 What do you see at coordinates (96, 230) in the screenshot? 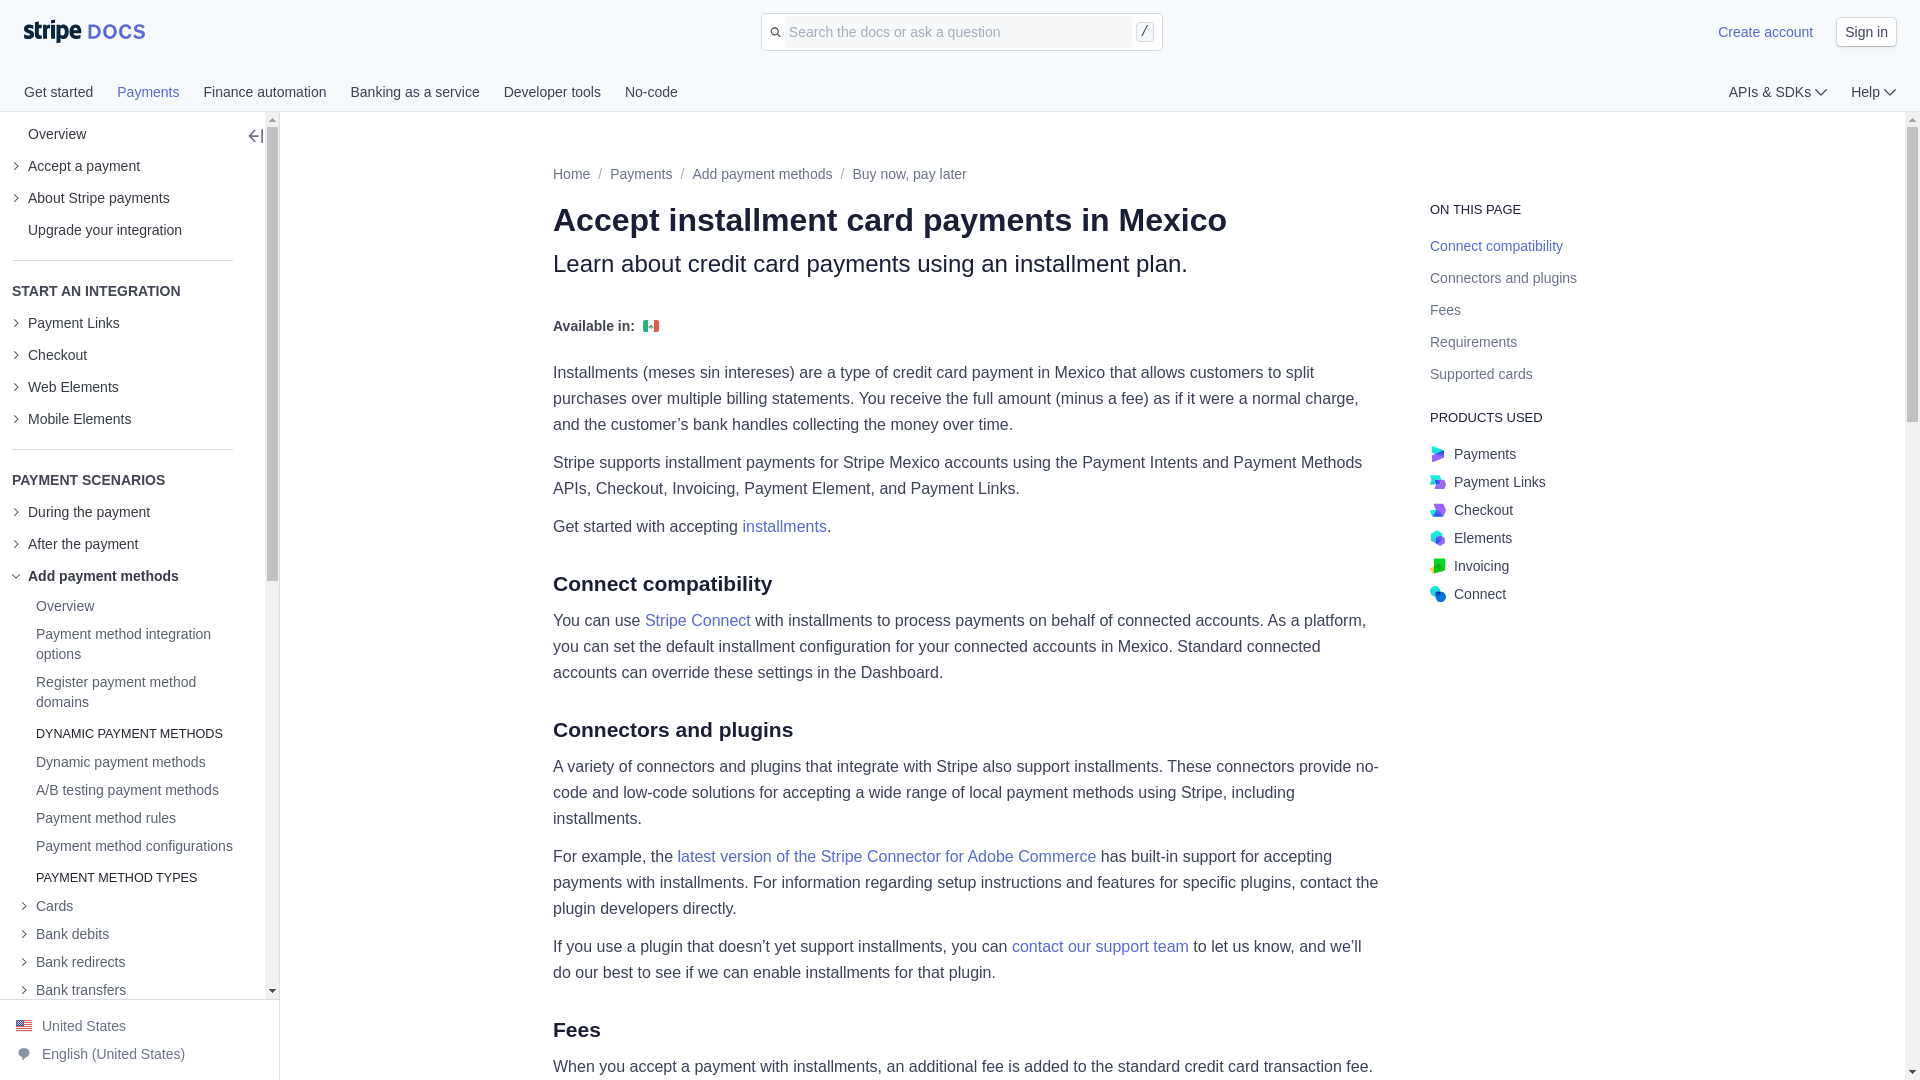
I see `Upgrade your integration` at bounding box center [96, 230].